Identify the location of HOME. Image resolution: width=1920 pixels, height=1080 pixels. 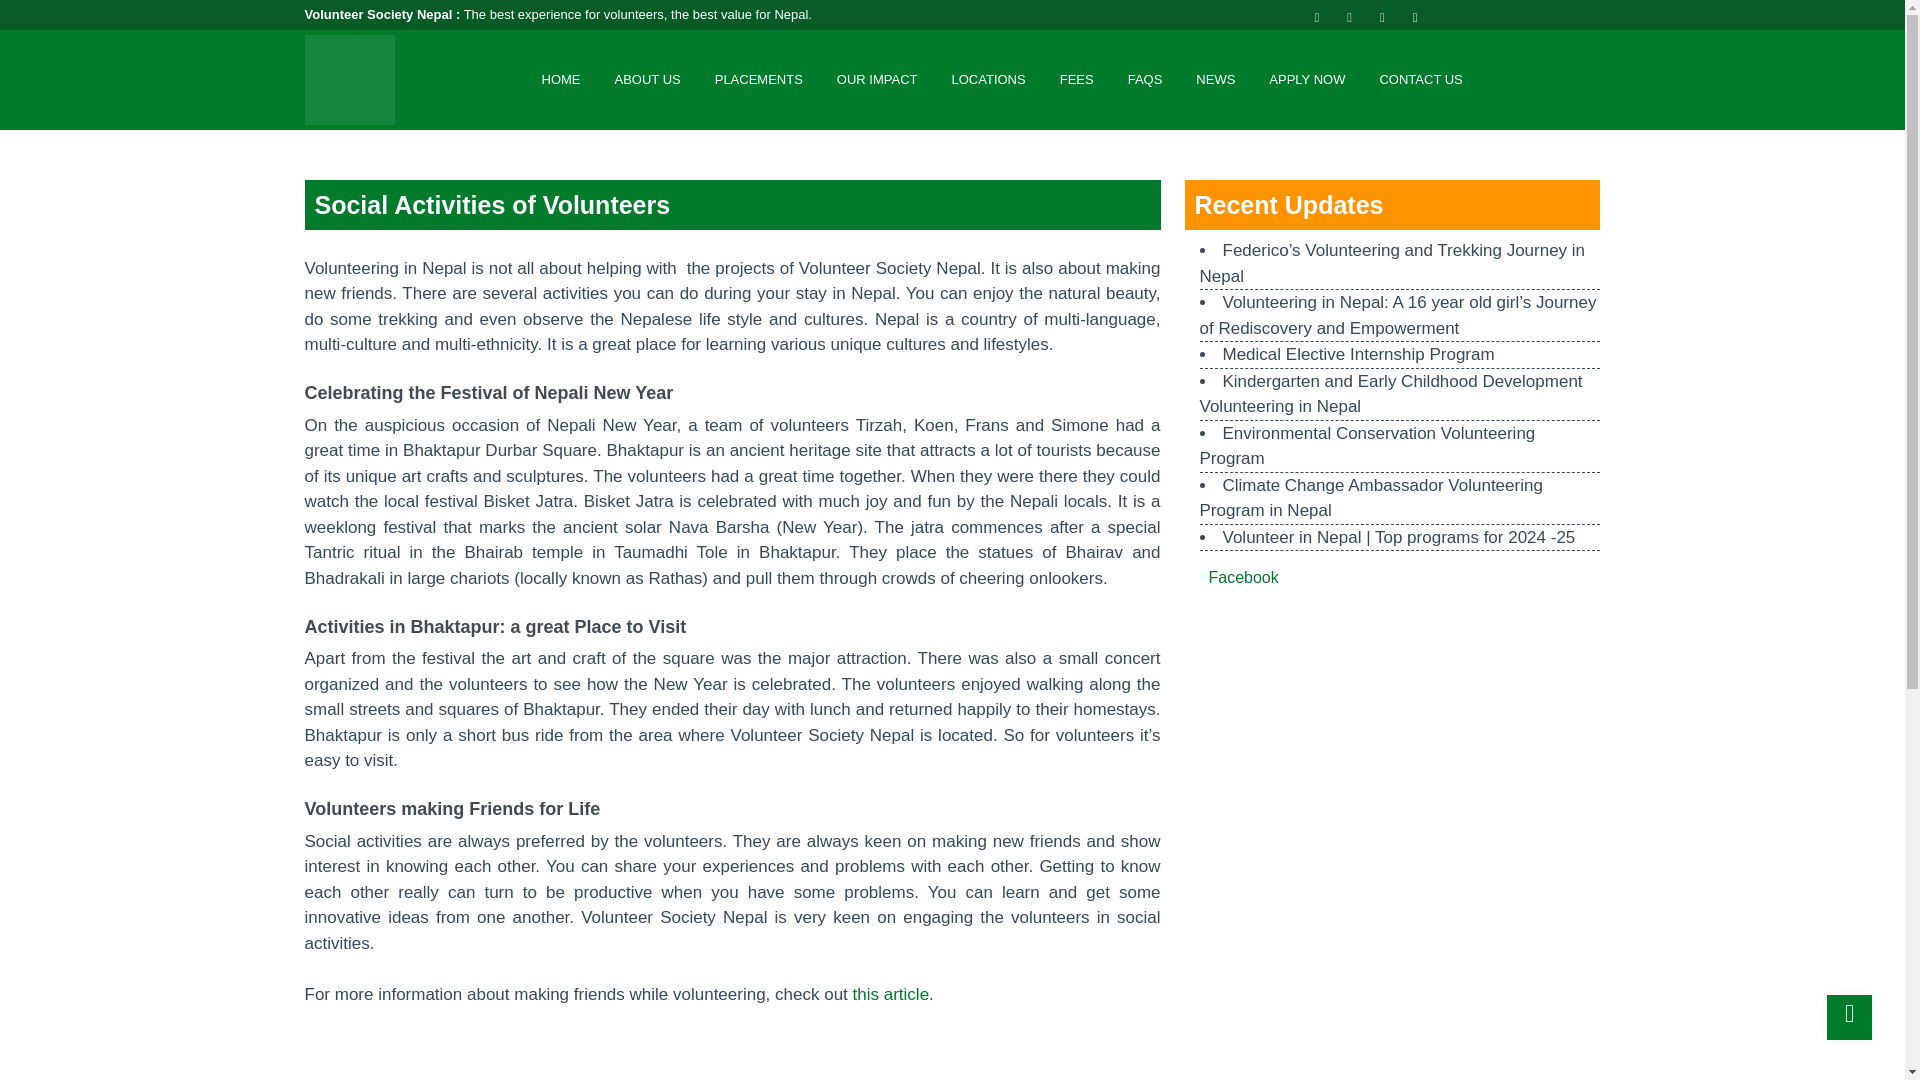
(560, 80).